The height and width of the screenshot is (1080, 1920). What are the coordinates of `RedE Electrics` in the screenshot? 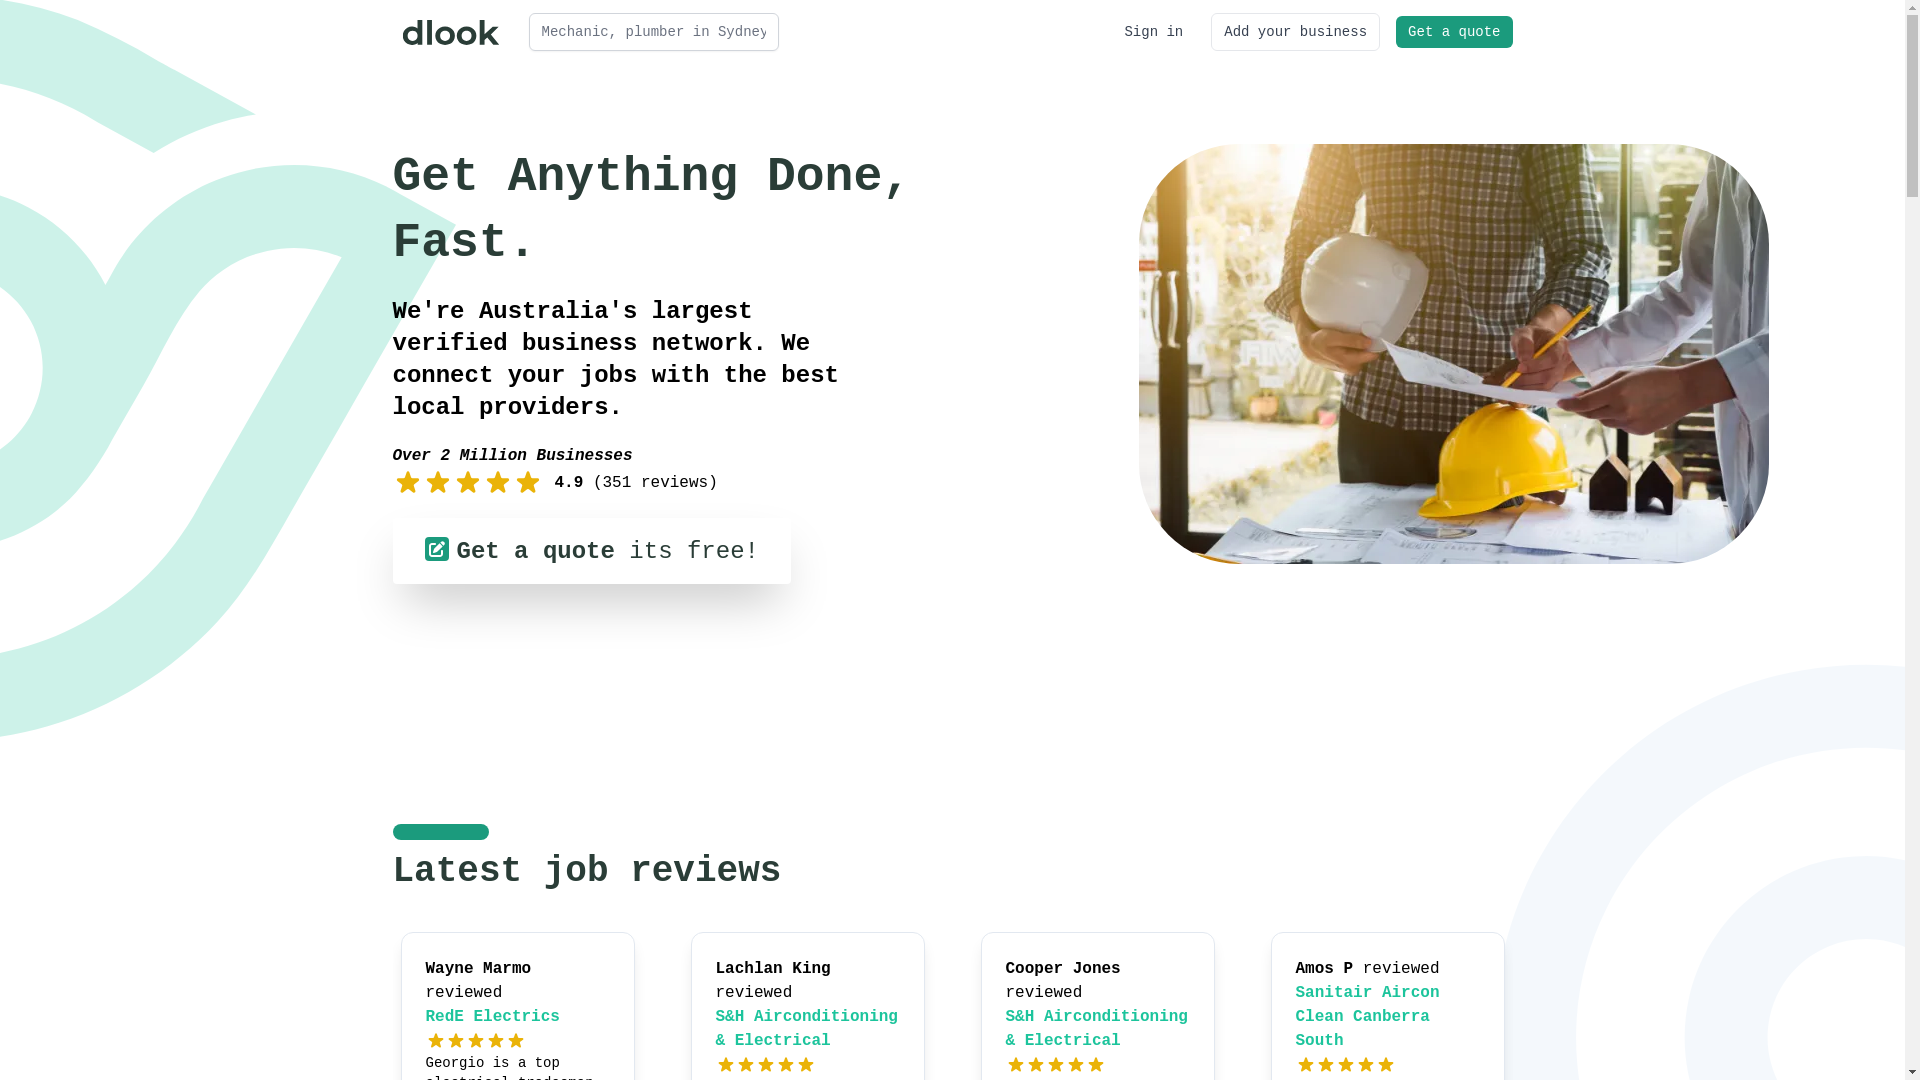 It's located at (493, 1017).